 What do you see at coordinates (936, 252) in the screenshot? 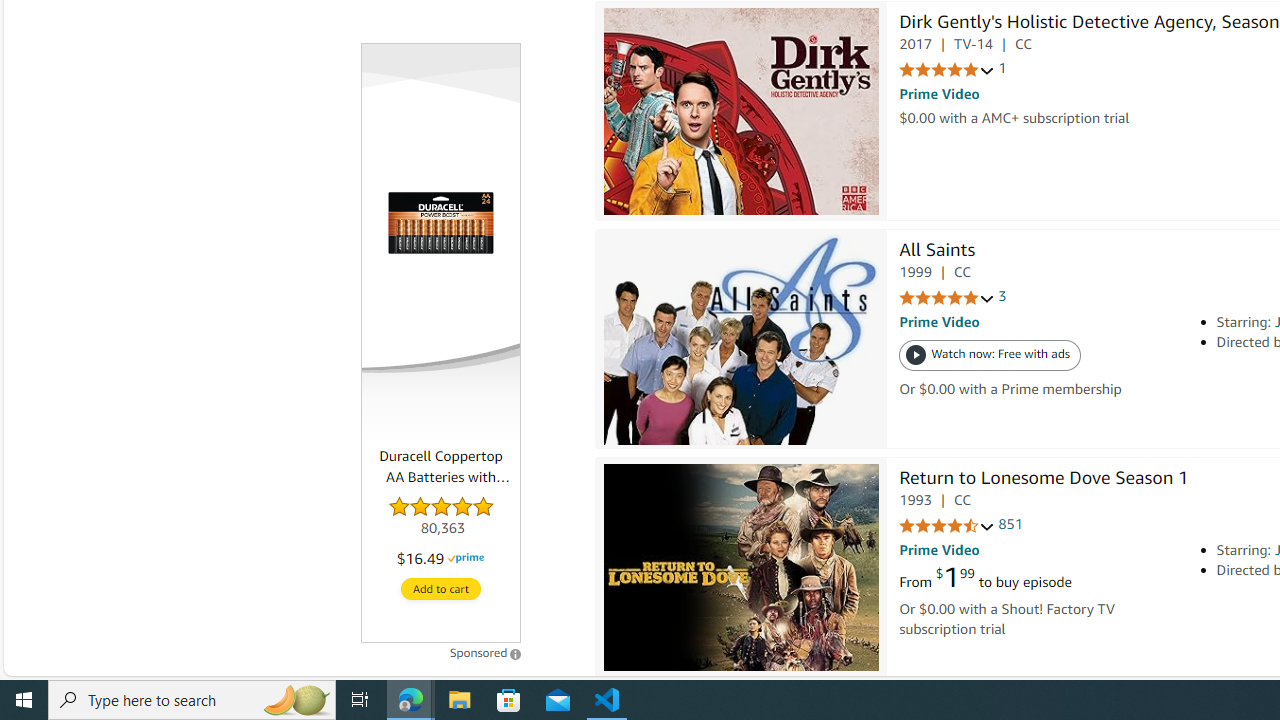
I see `All Saints` at bounding box center [936, 252].